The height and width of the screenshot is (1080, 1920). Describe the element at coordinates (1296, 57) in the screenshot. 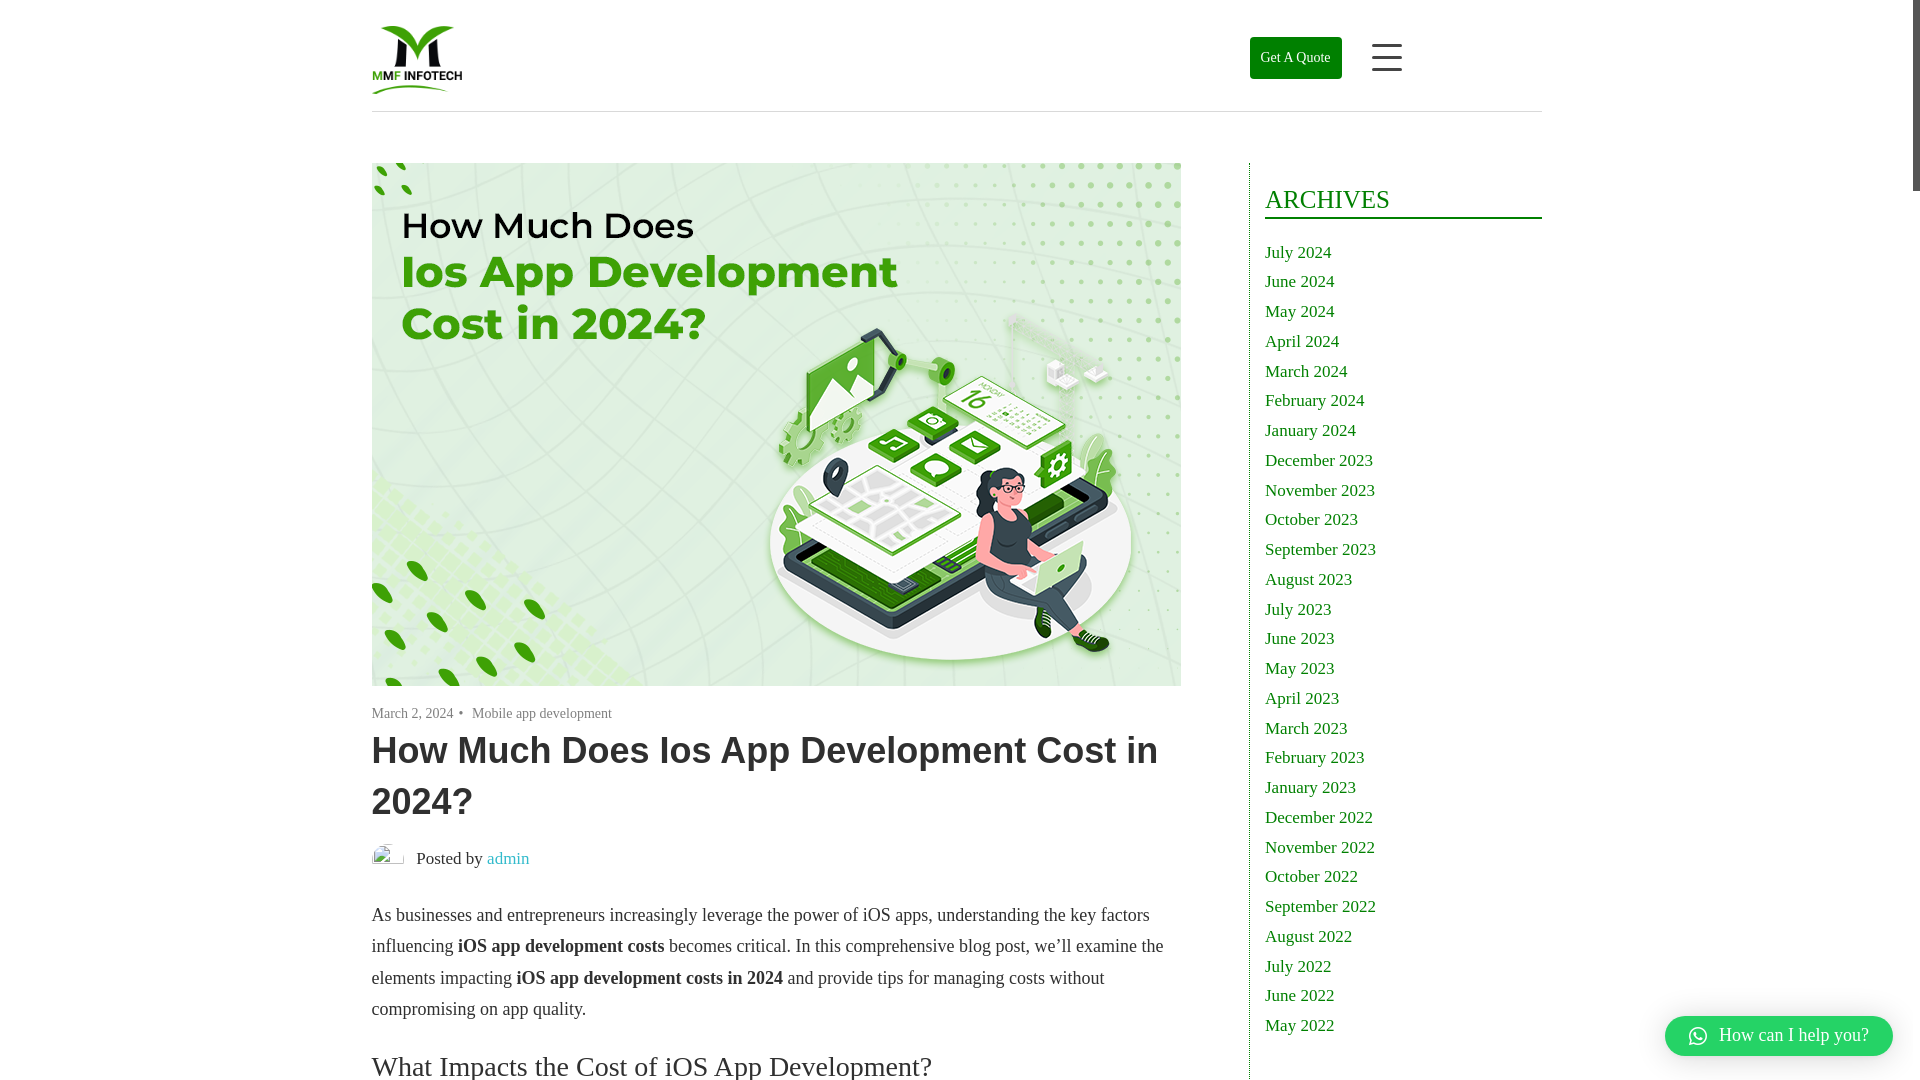

I see `Get A Quote` at that location.